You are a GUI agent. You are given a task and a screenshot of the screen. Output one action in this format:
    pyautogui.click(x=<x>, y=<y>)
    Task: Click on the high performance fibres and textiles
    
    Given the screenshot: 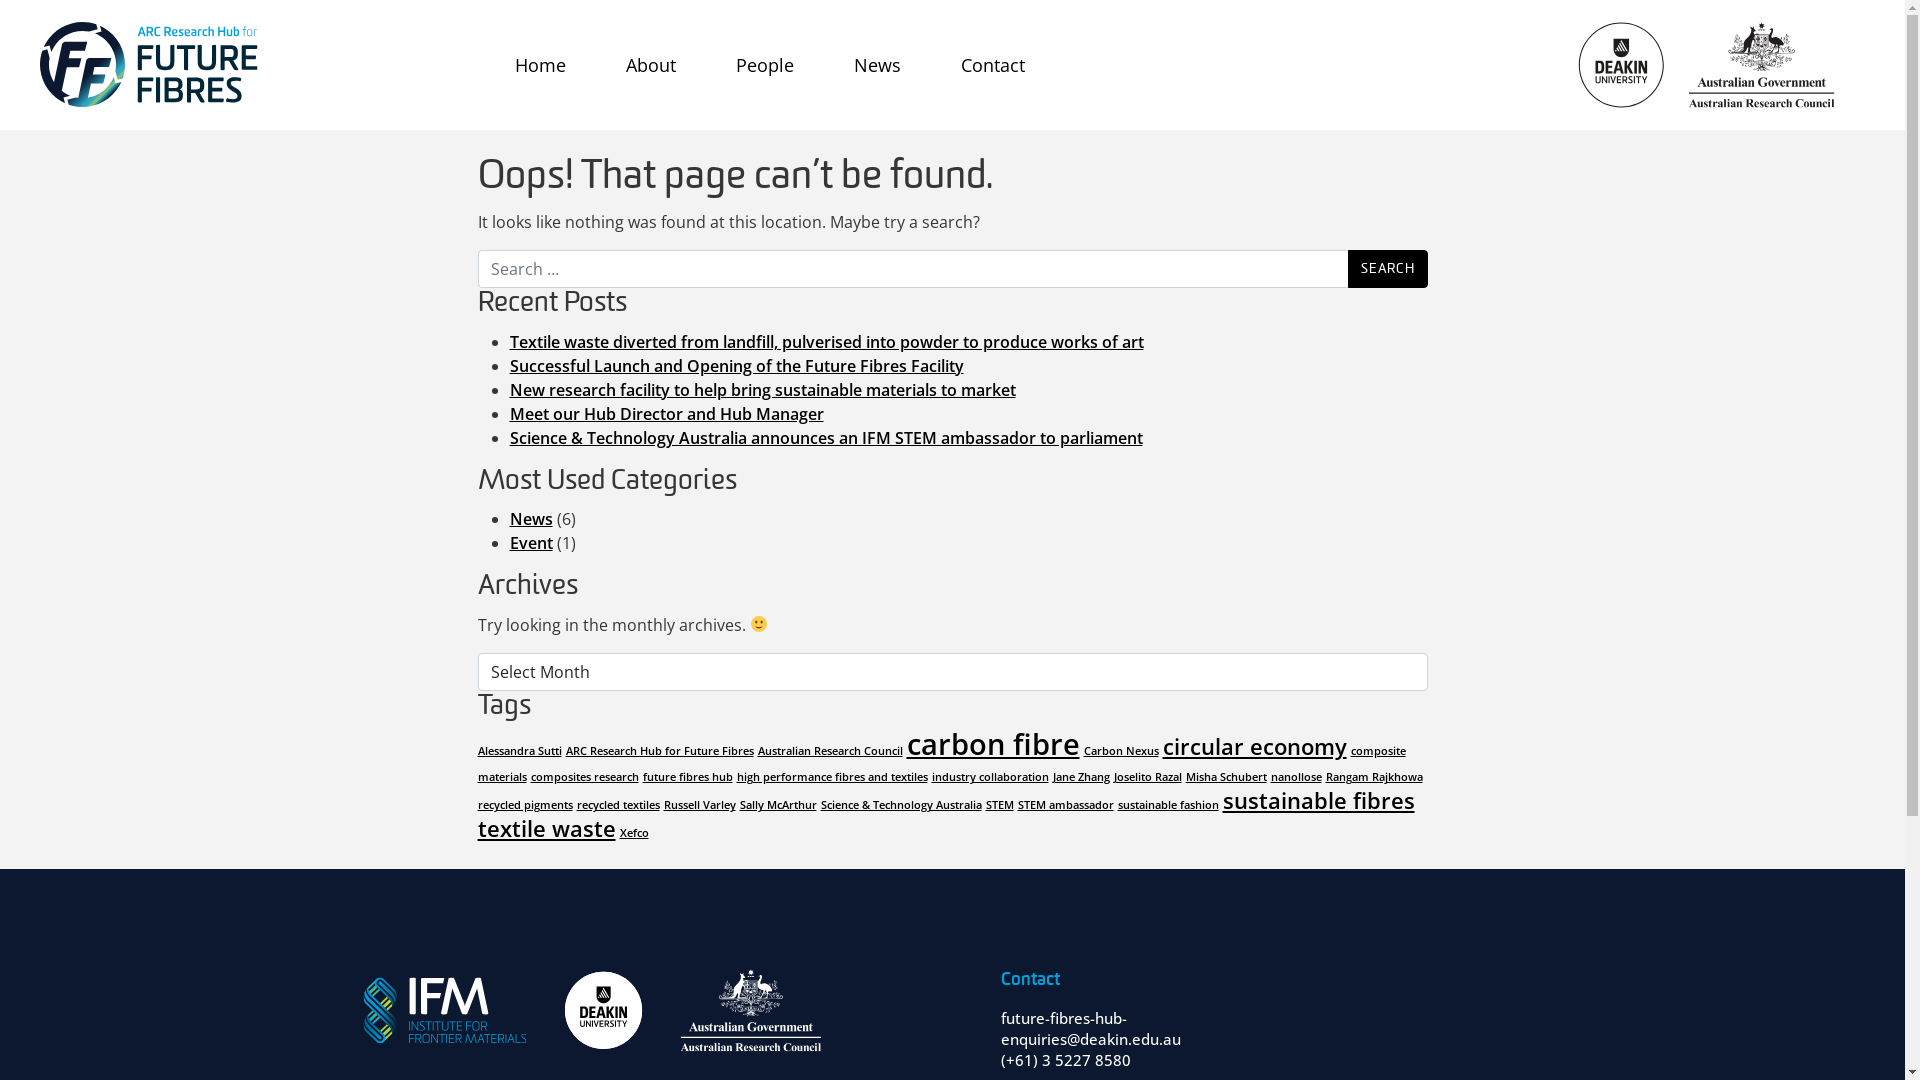 What is the action you would take?
    pyautogui.click(x=832, y=776)
    